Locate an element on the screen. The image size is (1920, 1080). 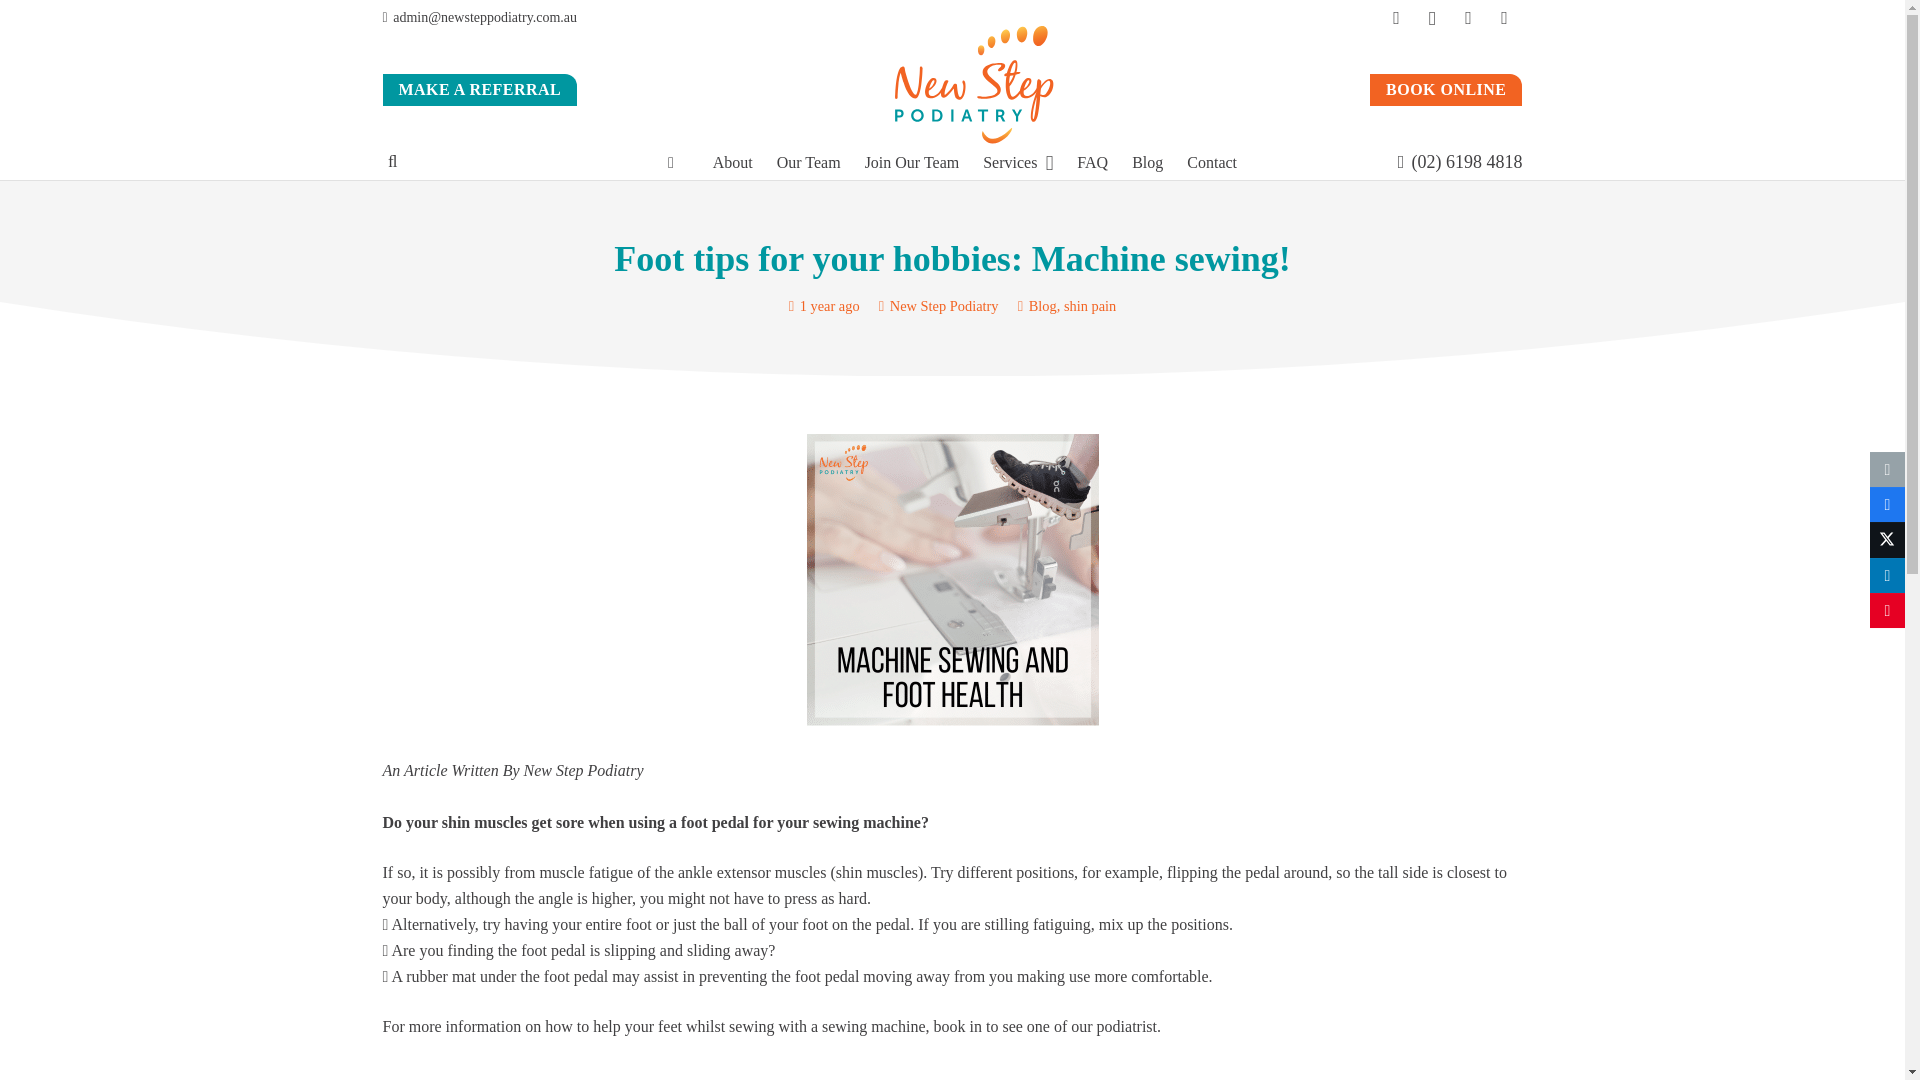
LinkedIn is located at coordinates (1468, 18).